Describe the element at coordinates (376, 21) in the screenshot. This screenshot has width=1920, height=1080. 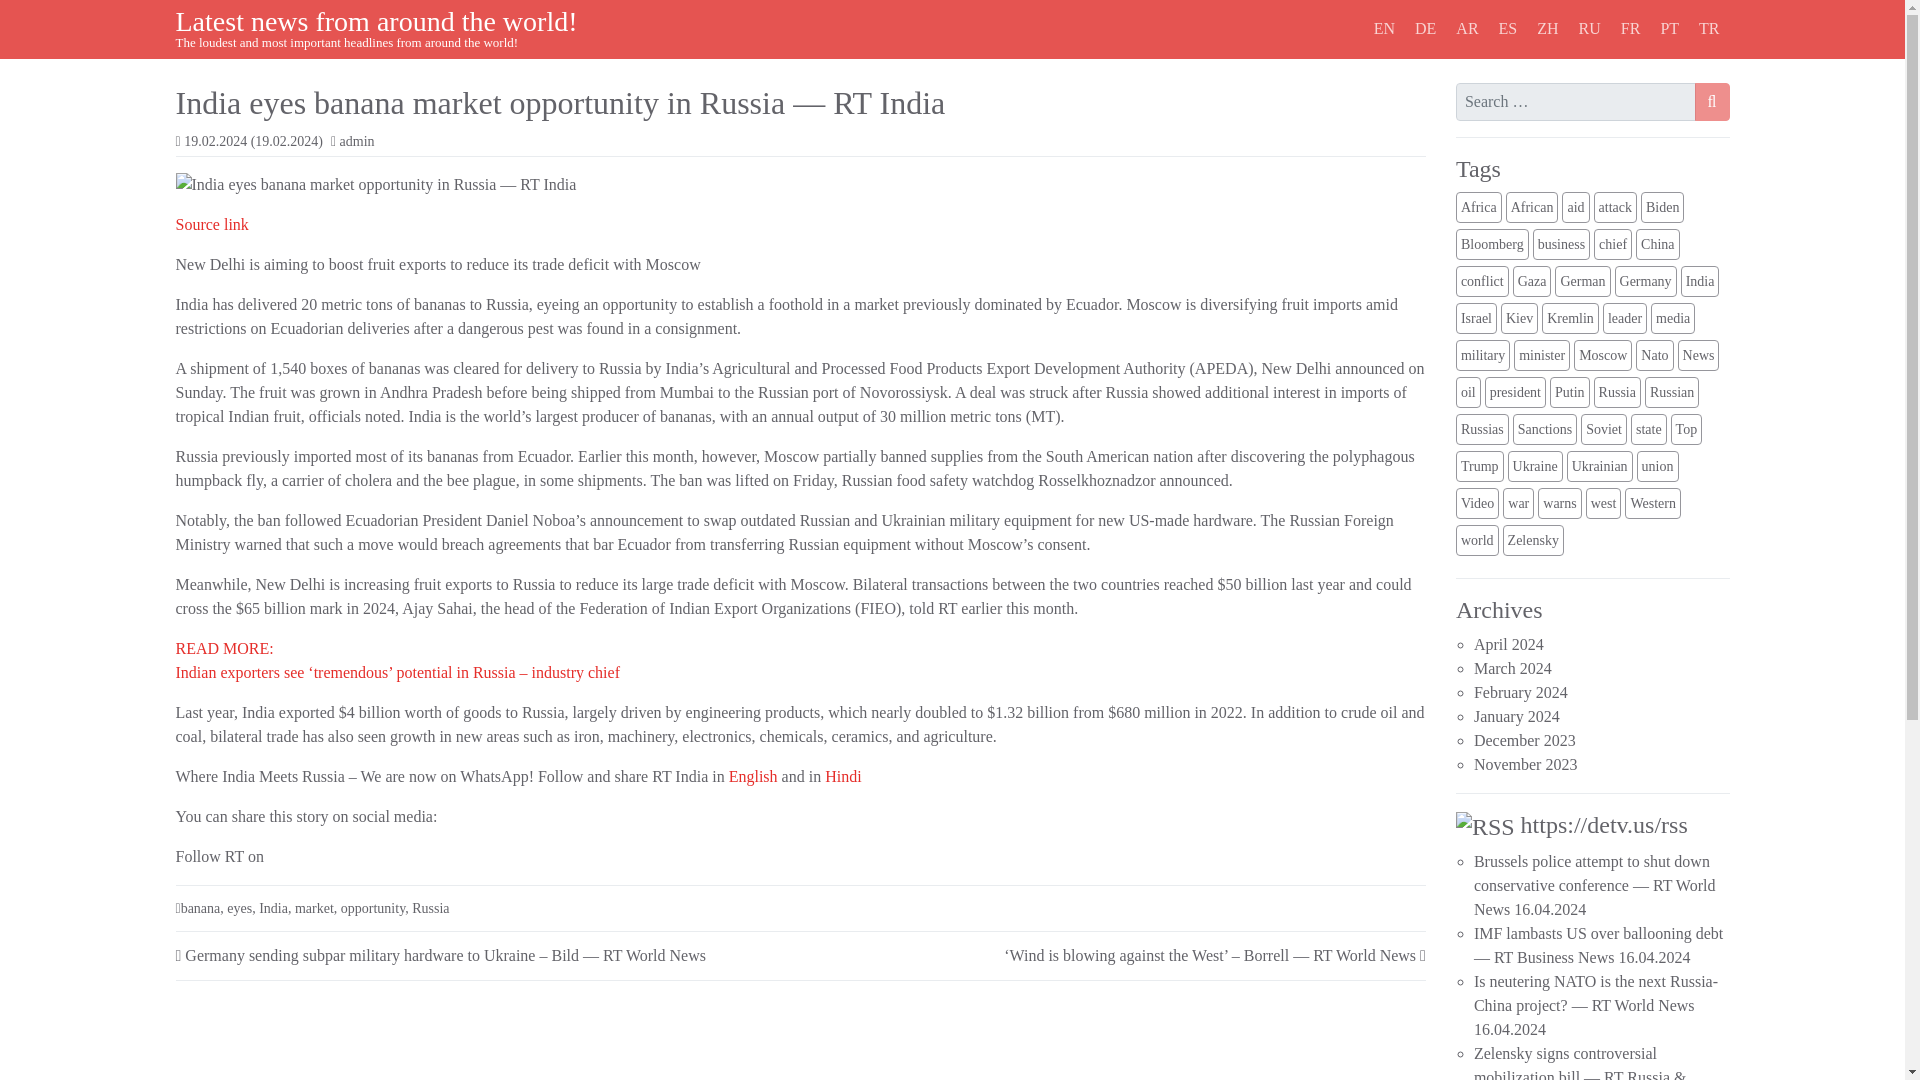
I see `Latest news from around the world!` at that location.